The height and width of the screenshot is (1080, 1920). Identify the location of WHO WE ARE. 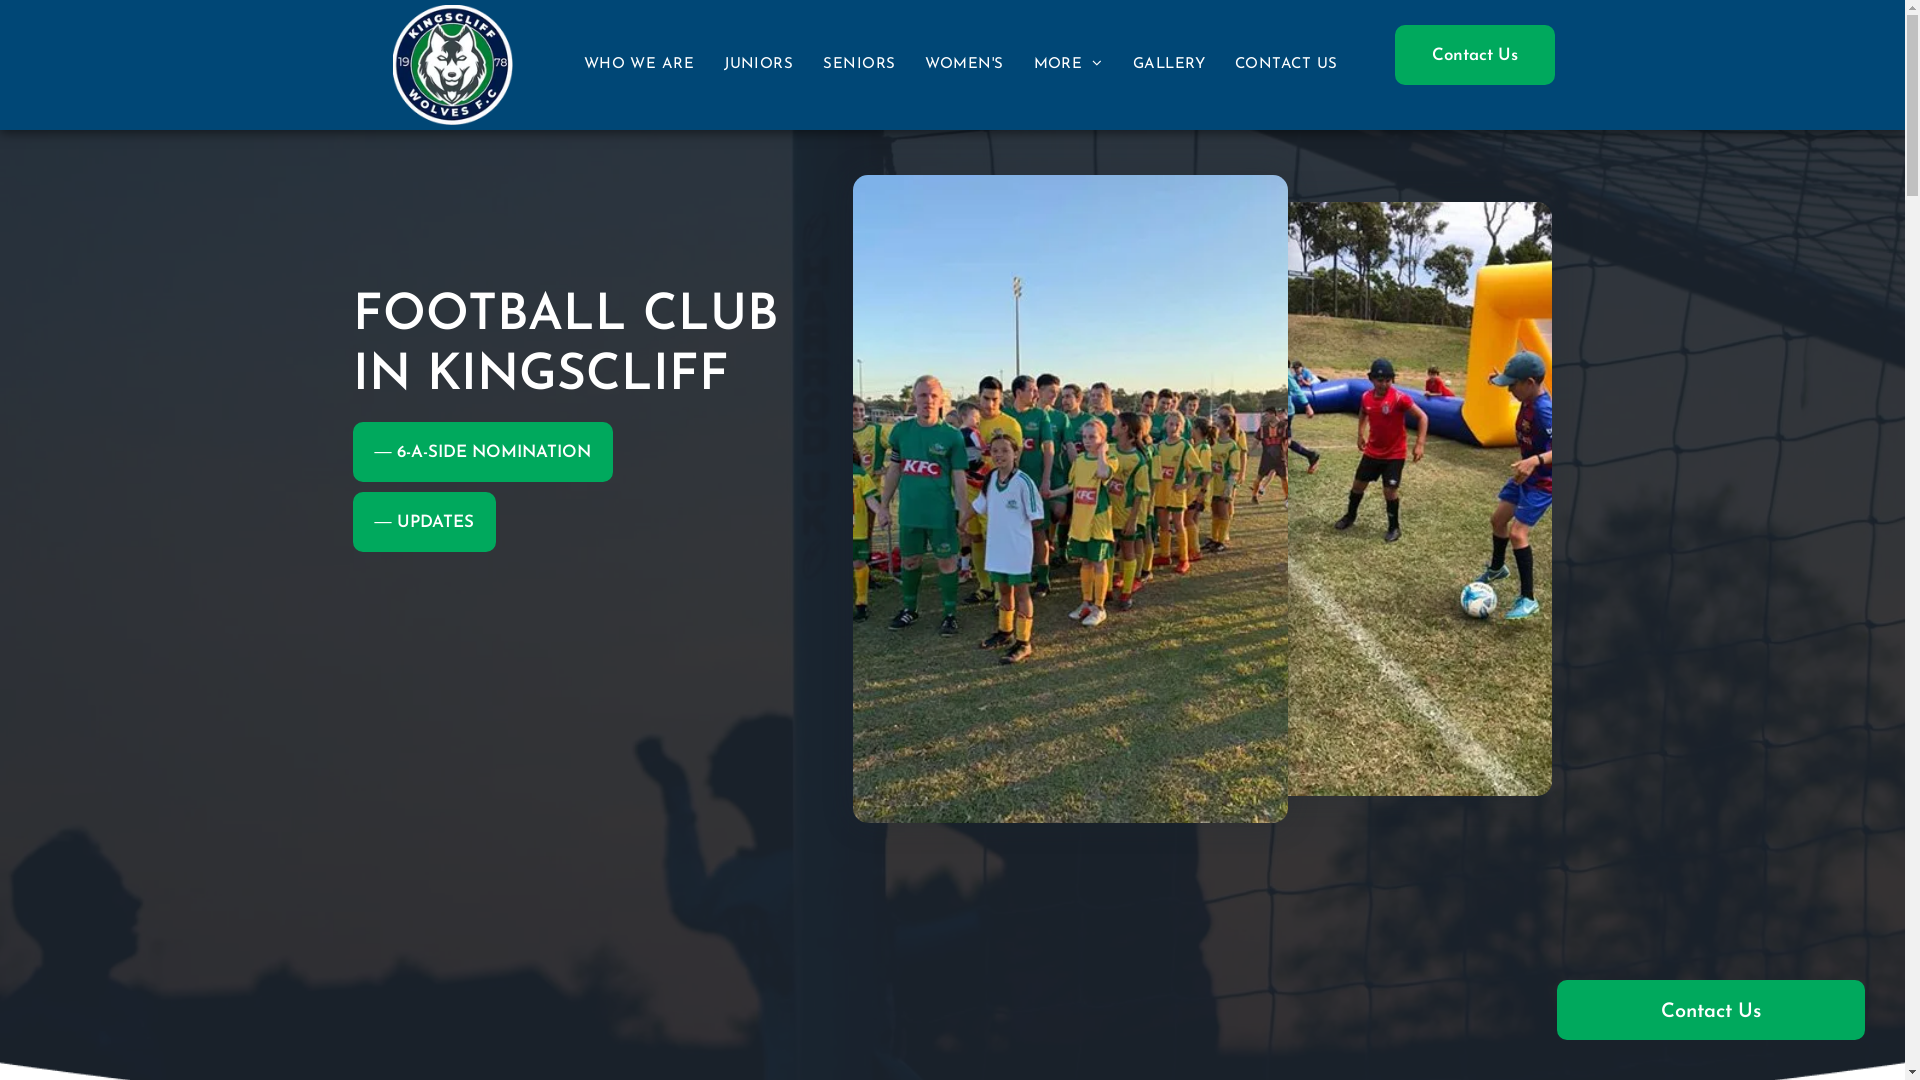
(640, 66).